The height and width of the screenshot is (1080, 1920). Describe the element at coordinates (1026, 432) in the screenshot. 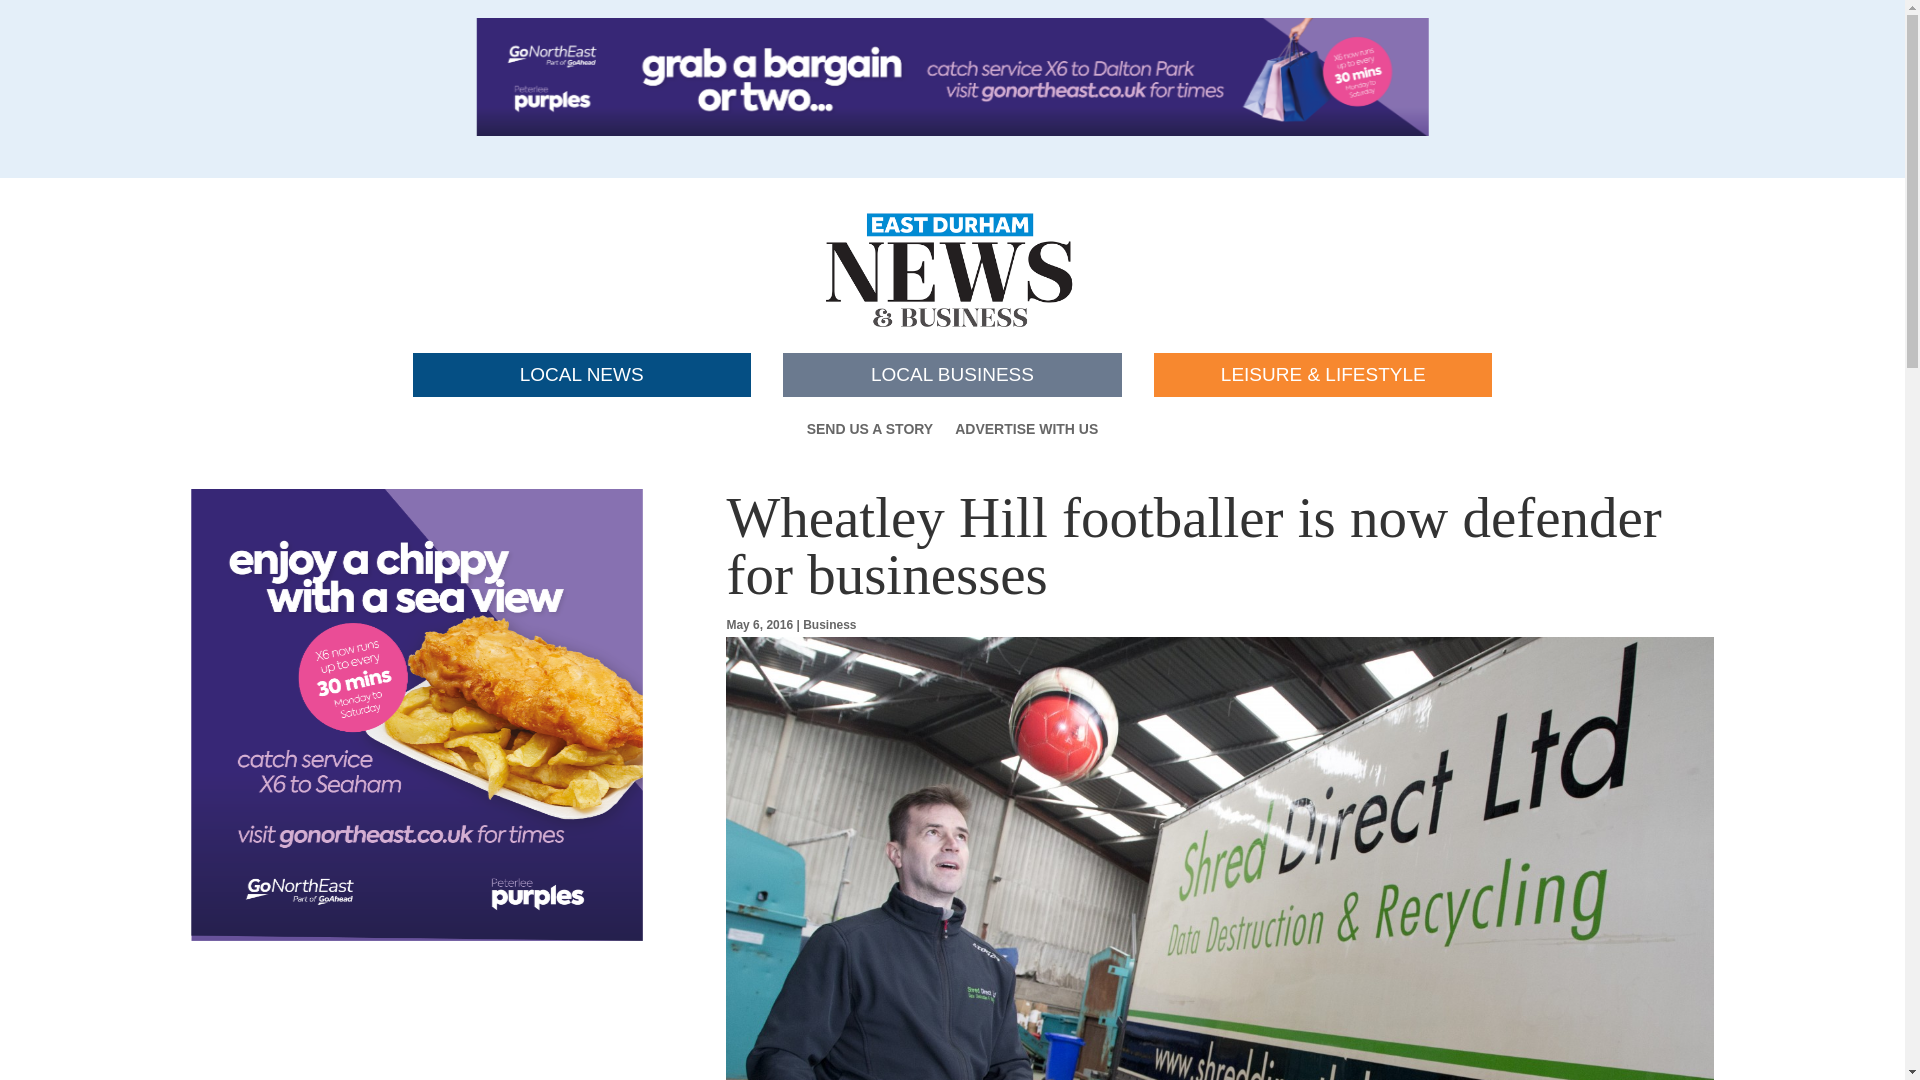

I see `ADVERTISE WITH US` at that location.